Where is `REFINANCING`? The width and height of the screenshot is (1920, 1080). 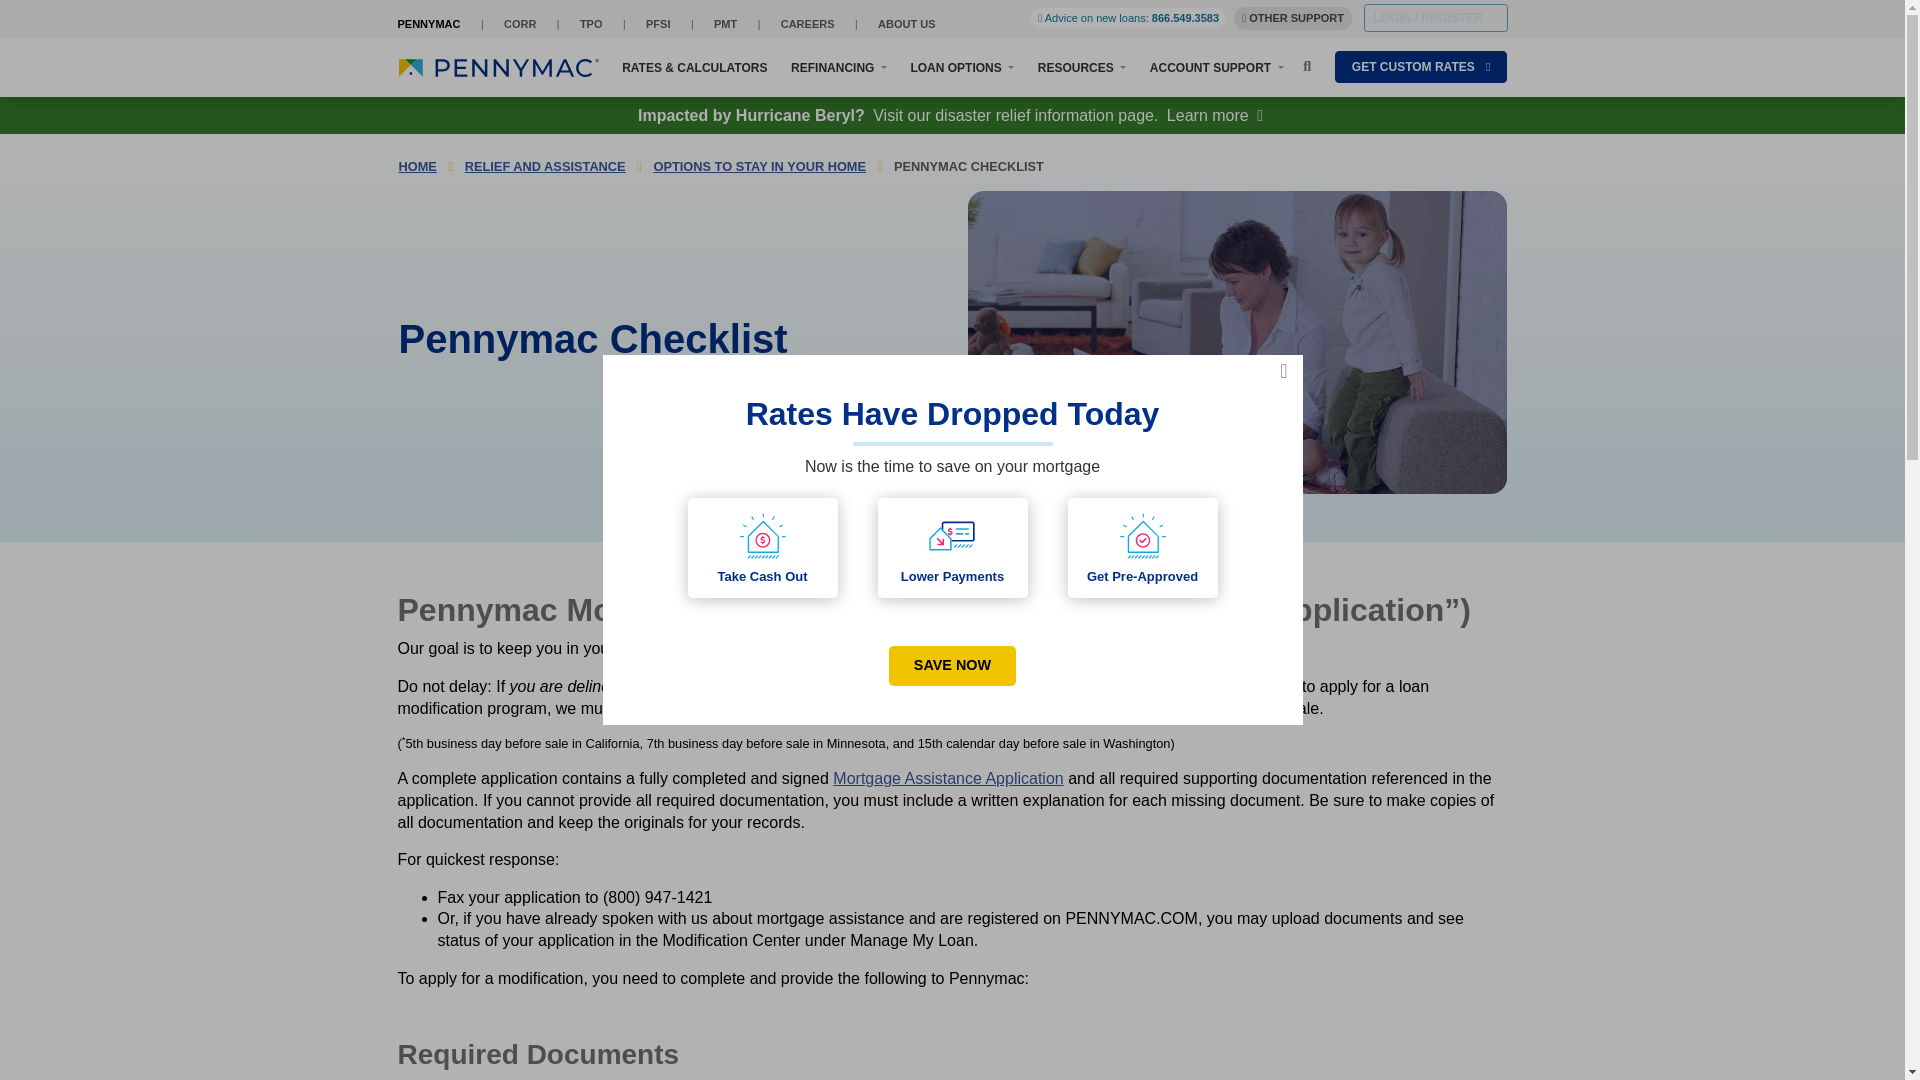 REFINANCING is located at coordinates (839, 72).